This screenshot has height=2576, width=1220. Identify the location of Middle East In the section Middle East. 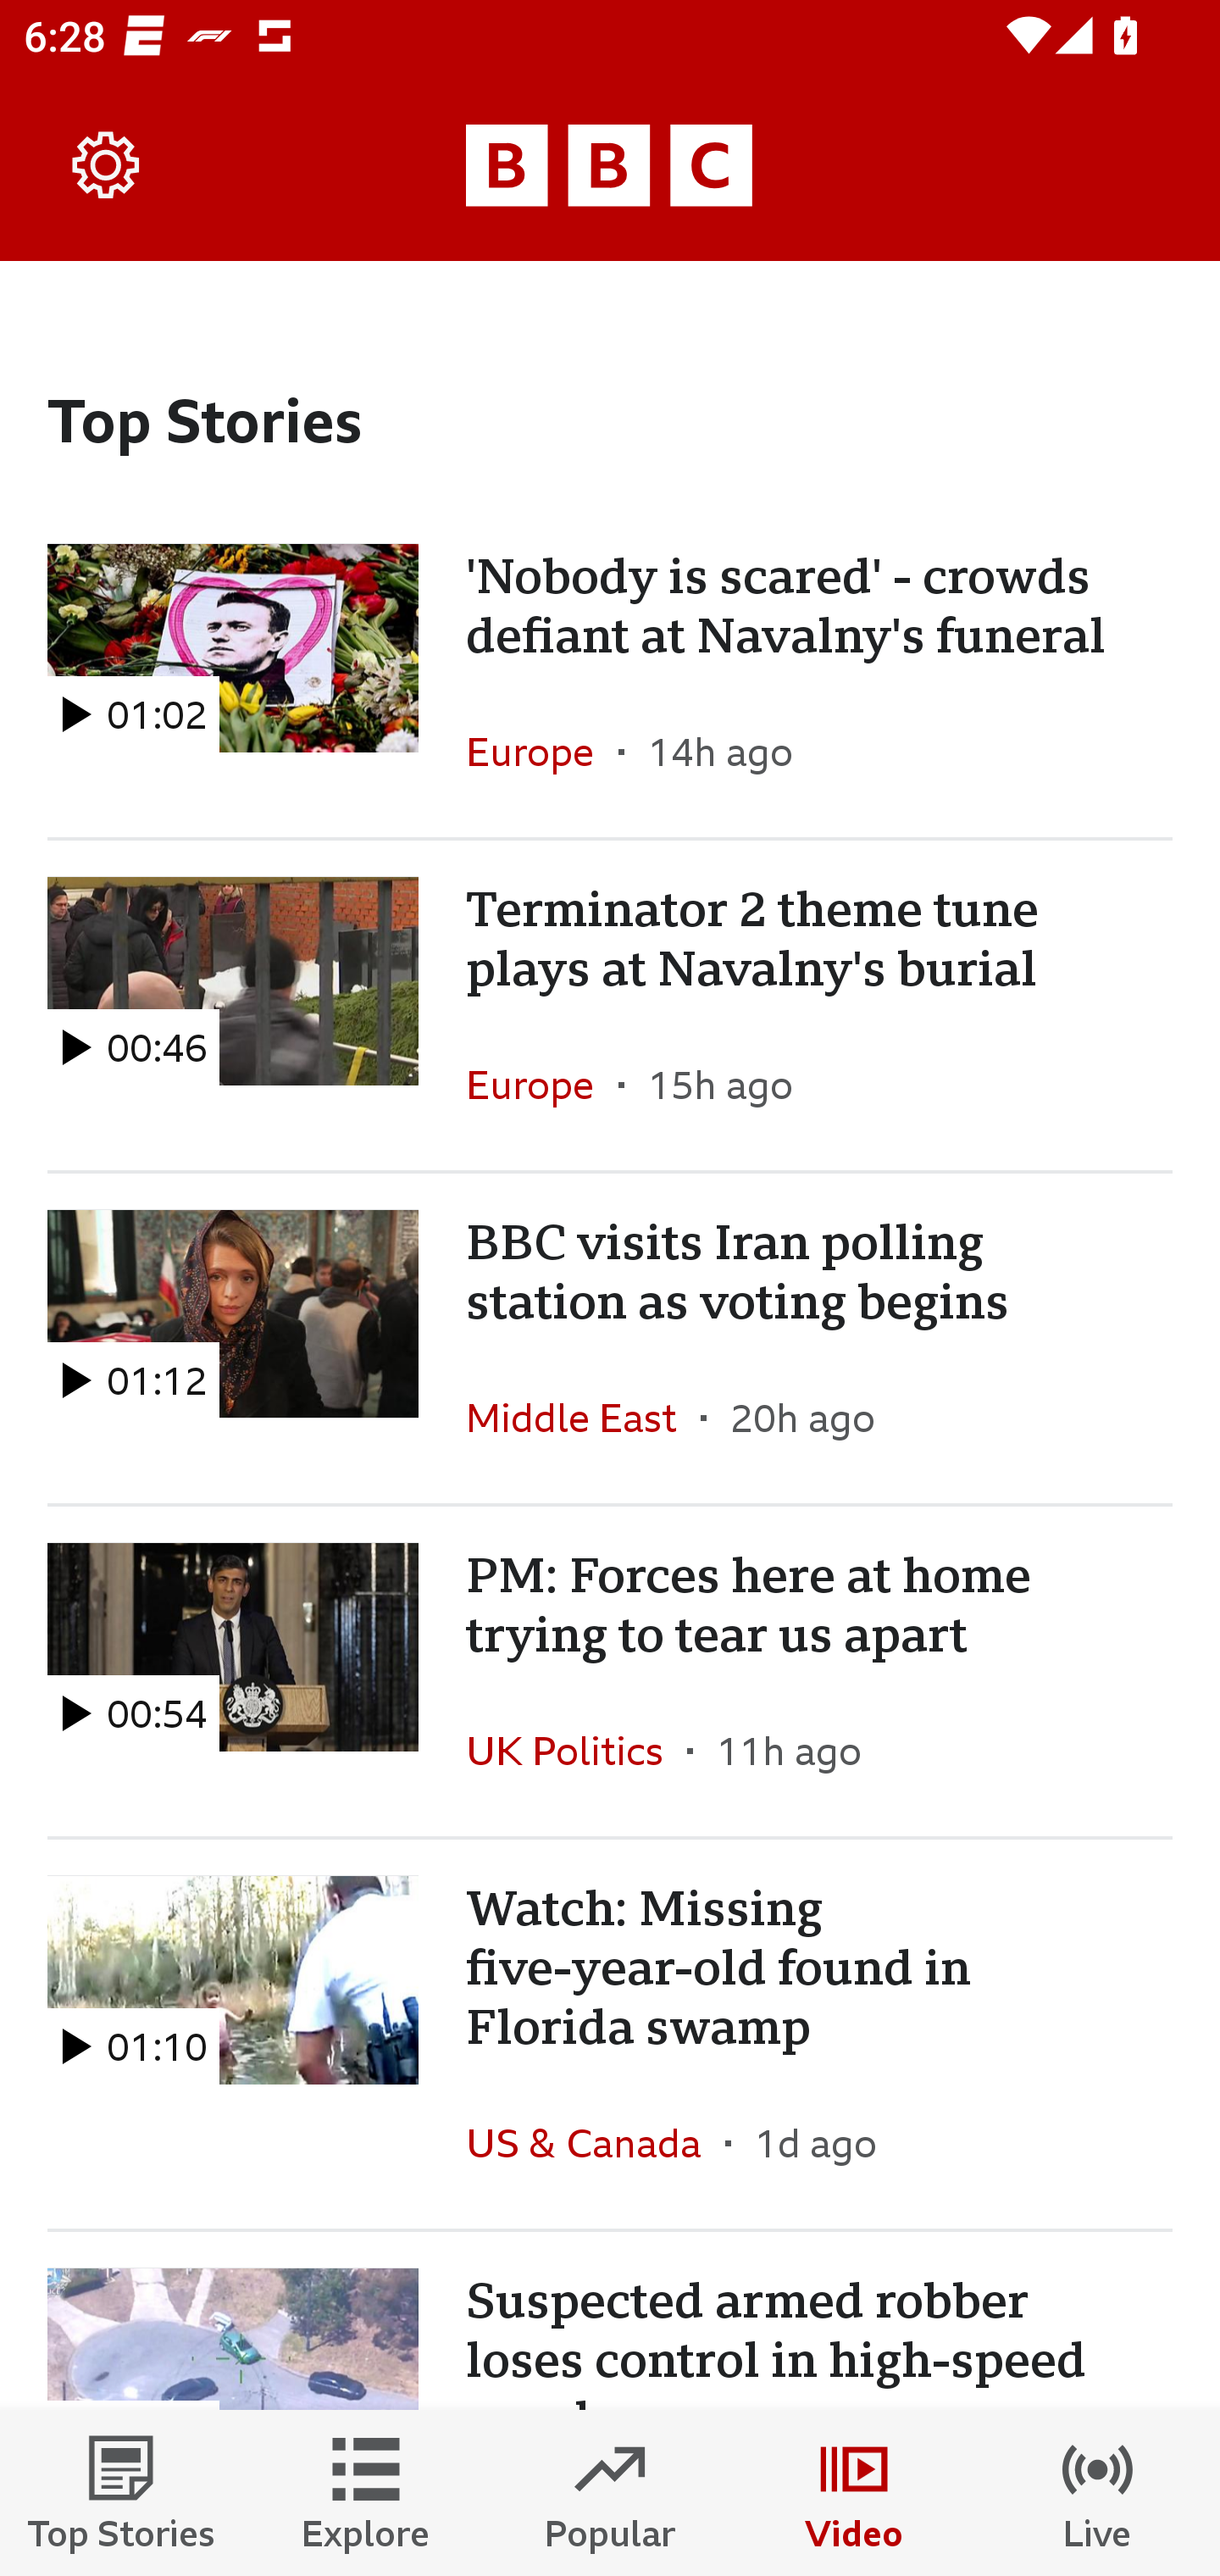
(583, 1418).